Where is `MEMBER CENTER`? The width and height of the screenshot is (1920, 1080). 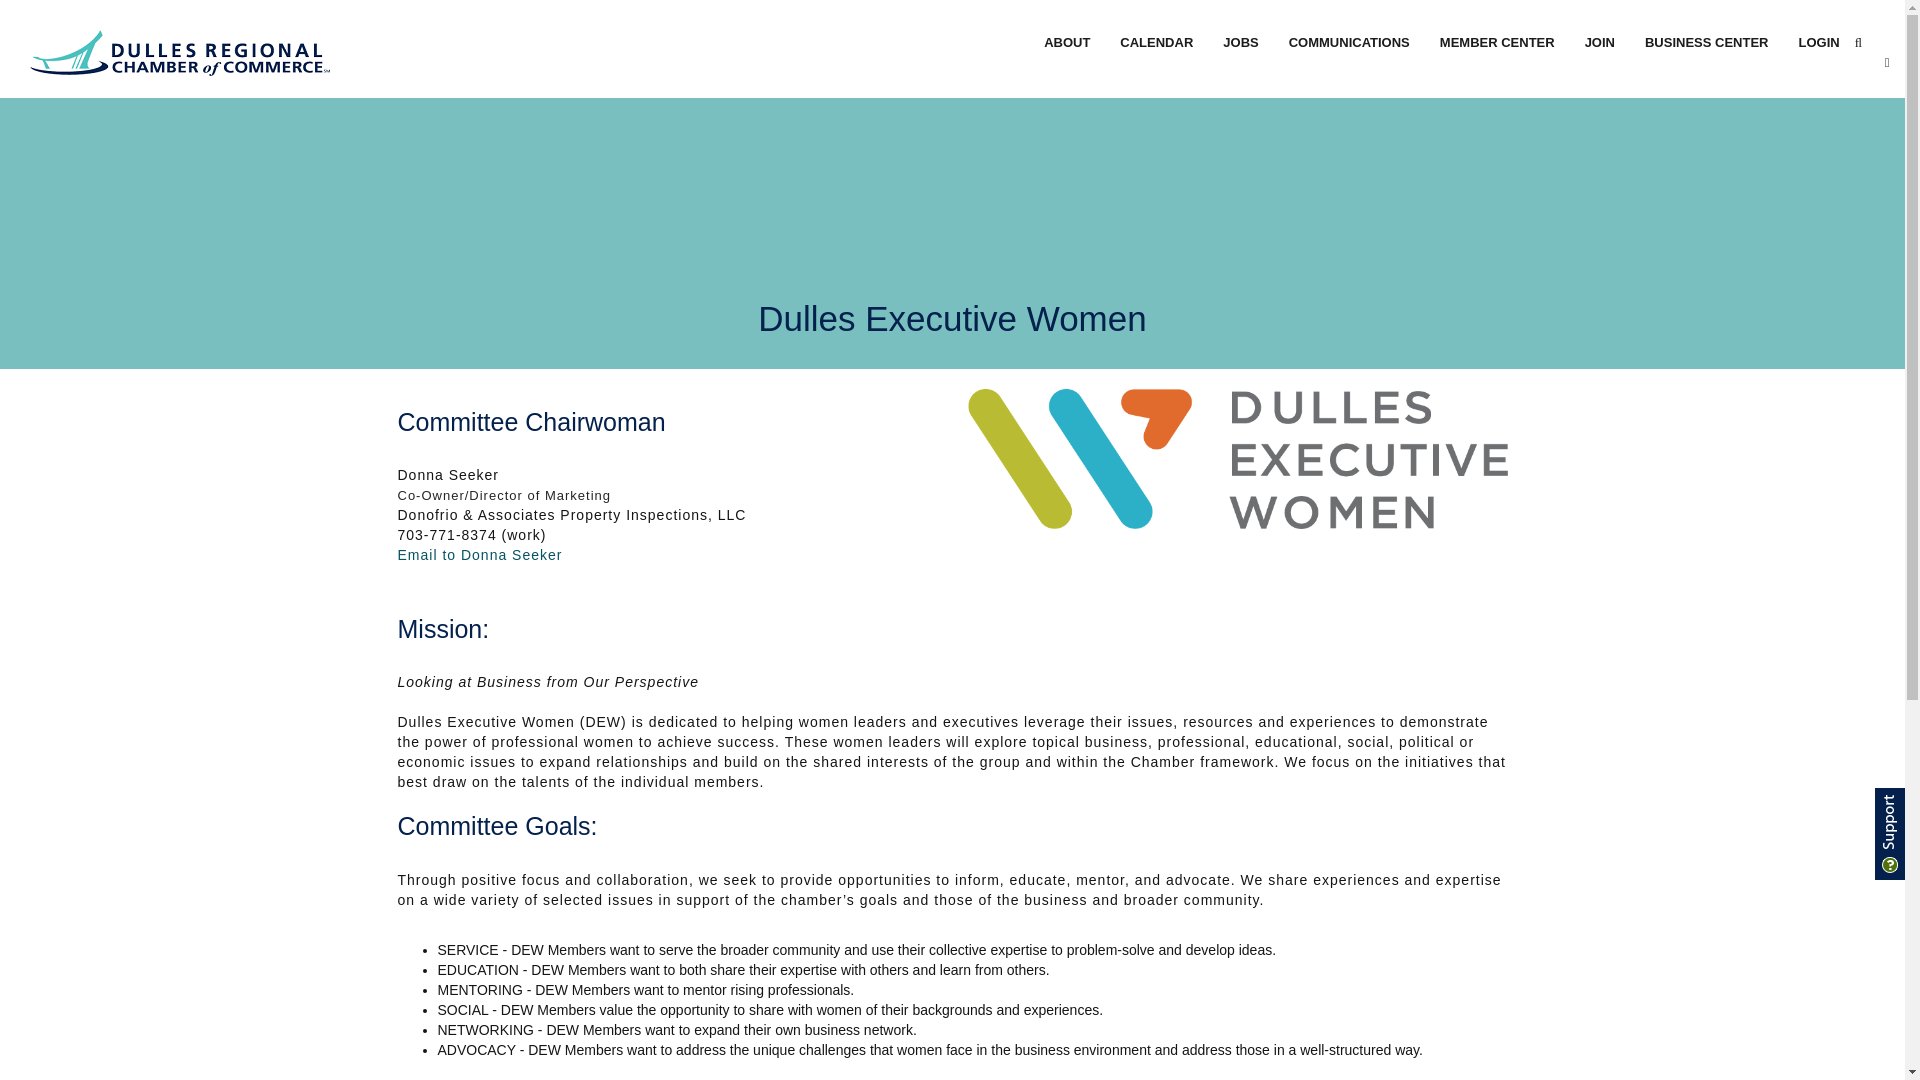 MEMBER CENTER is located at coordinates (1497, 42).